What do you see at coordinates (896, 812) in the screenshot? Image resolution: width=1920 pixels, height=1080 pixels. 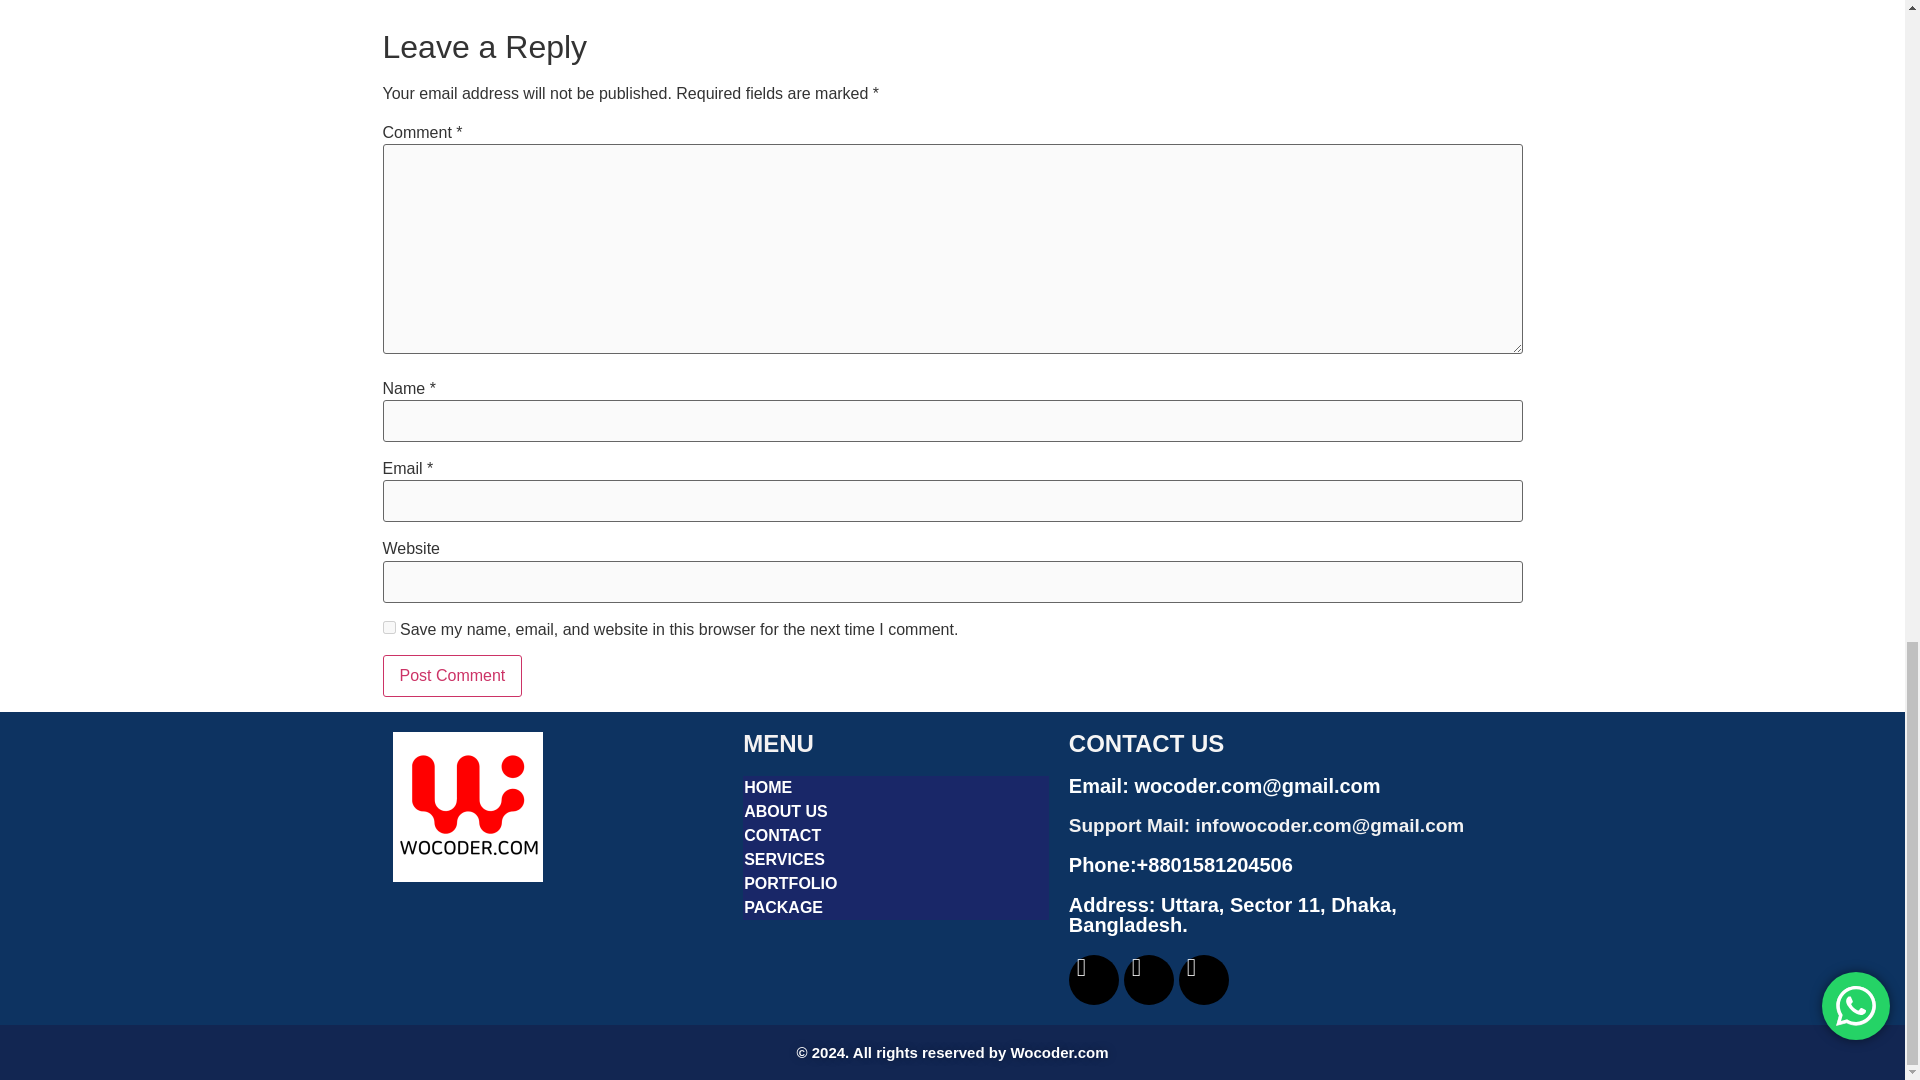 I see `ABOUT US` at bounding box center [896, 812].